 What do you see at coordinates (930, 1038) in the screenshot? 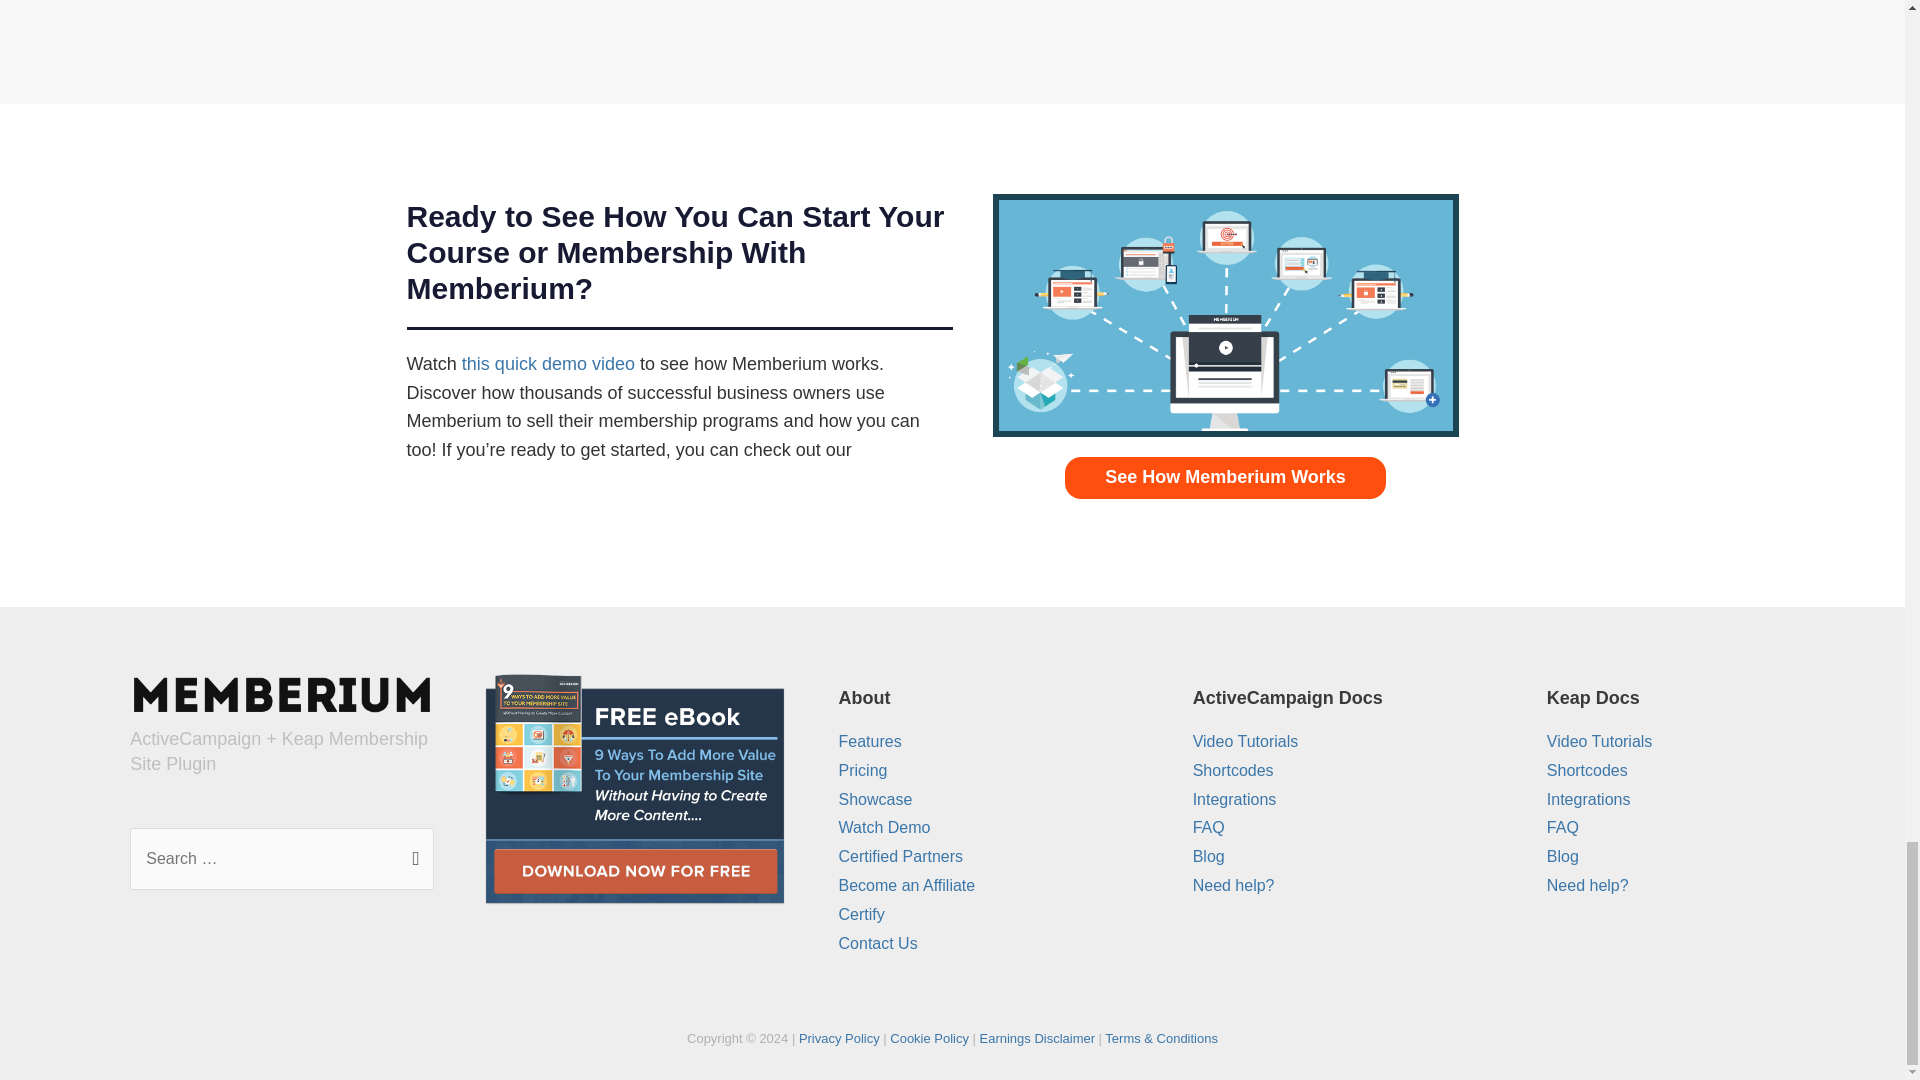
I see `Cookie Policy ` at bounding box center [930, 1038].